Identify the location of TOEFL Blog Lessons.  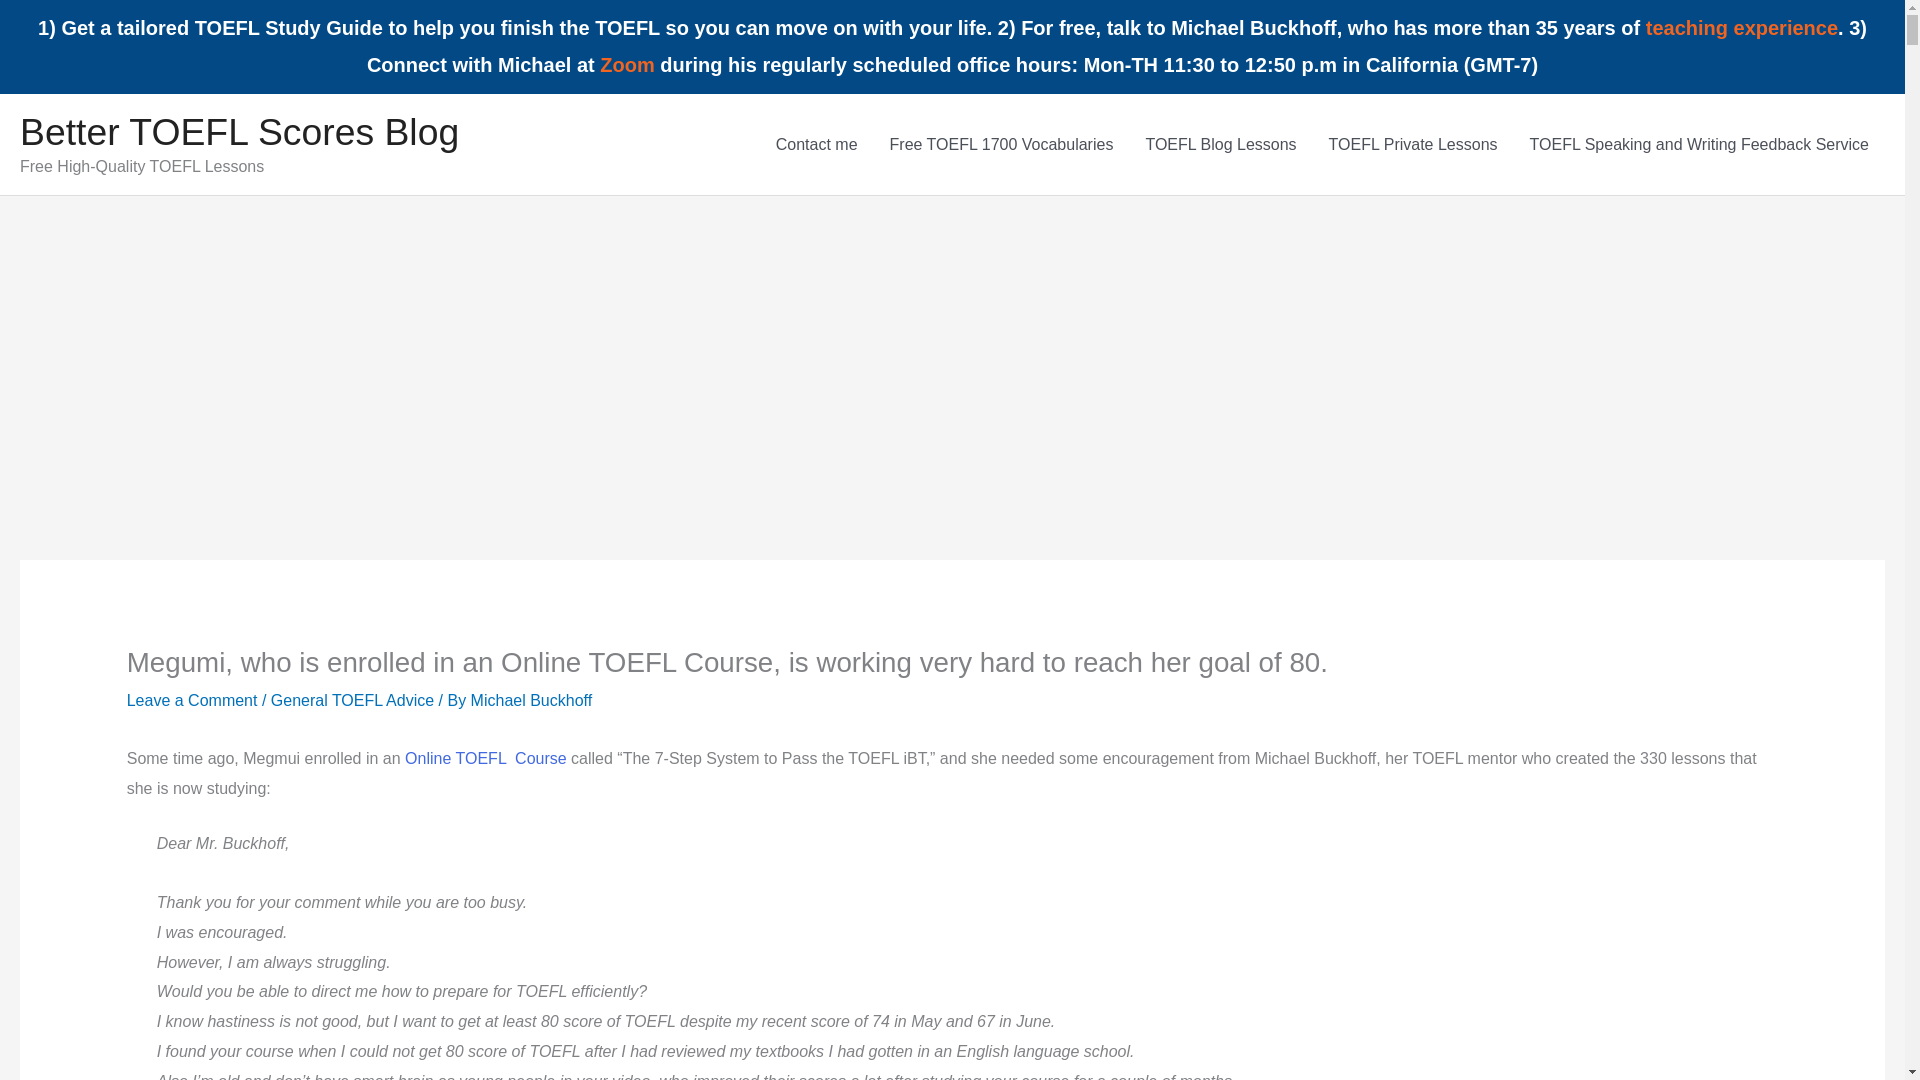
(1220, 144).